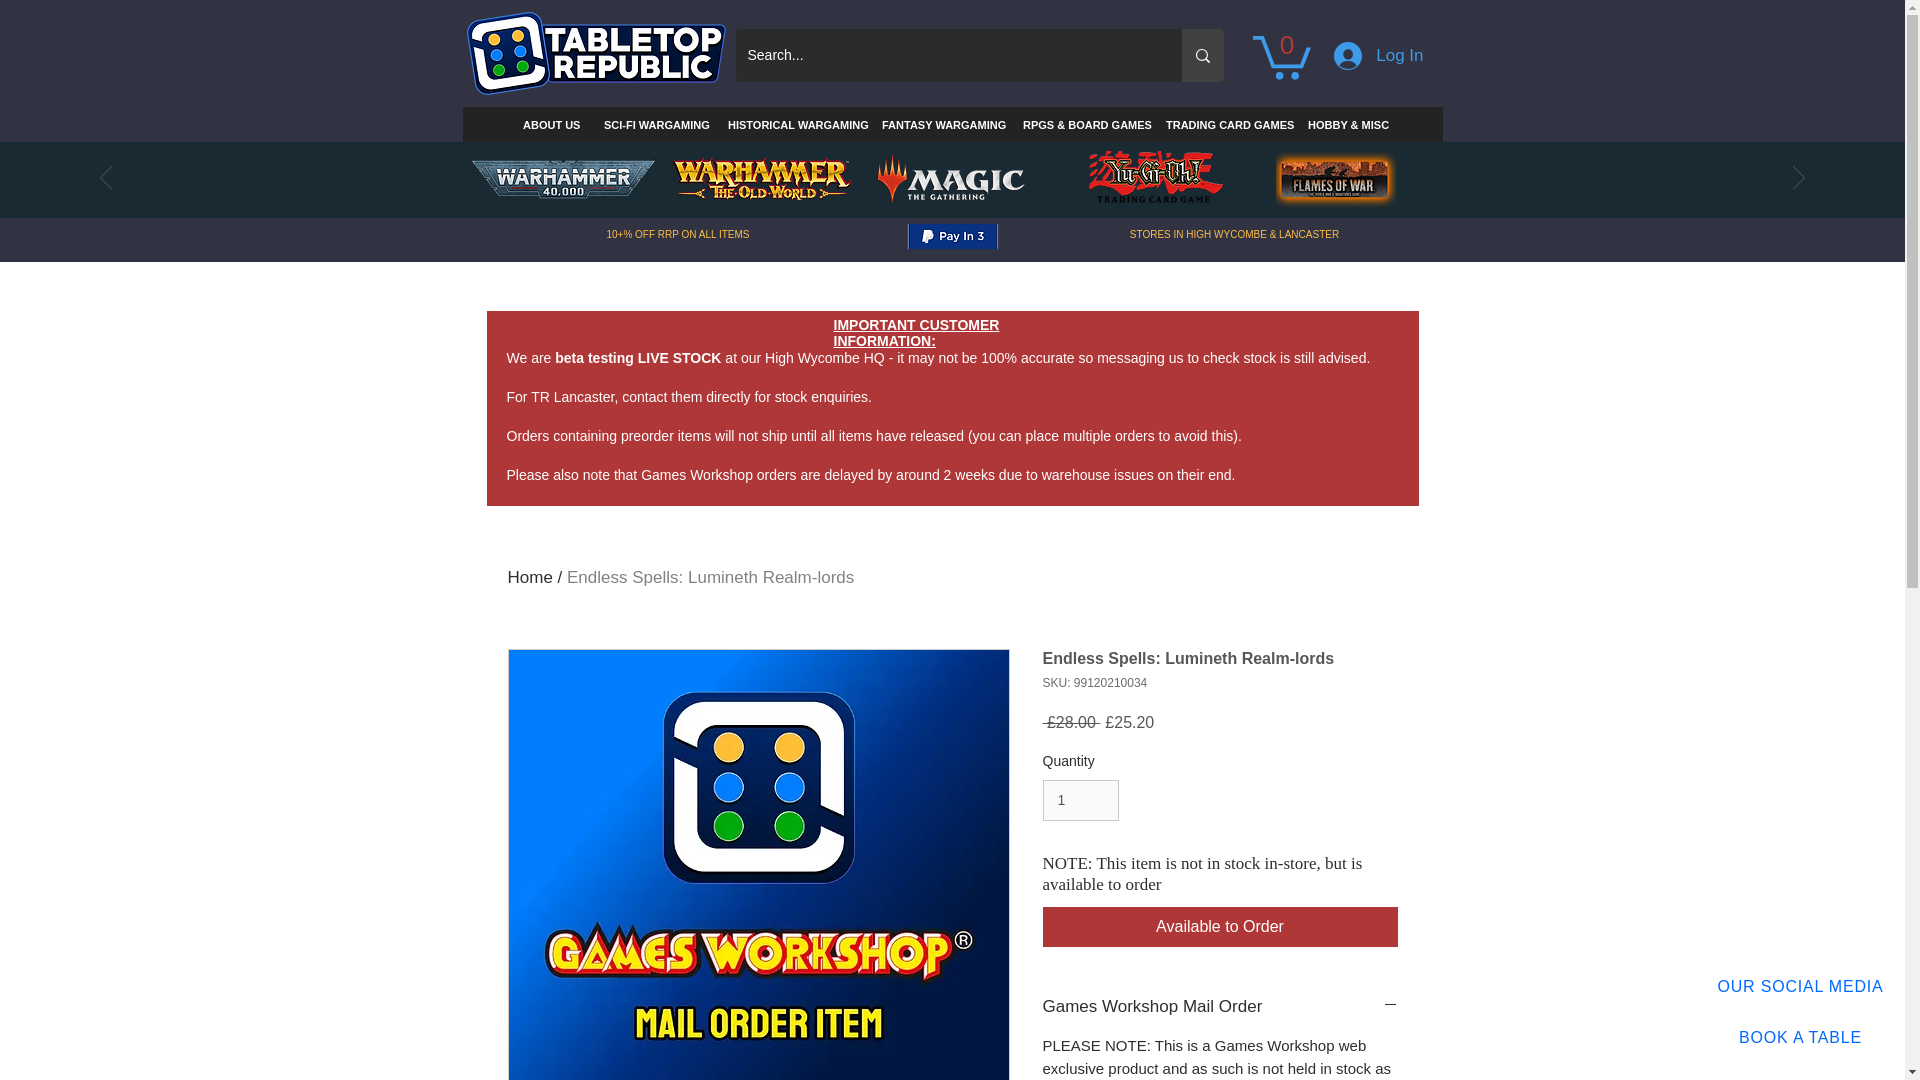  Describe the element at coordinates (1280, 55) in the screenshot. I see `0` at that location.